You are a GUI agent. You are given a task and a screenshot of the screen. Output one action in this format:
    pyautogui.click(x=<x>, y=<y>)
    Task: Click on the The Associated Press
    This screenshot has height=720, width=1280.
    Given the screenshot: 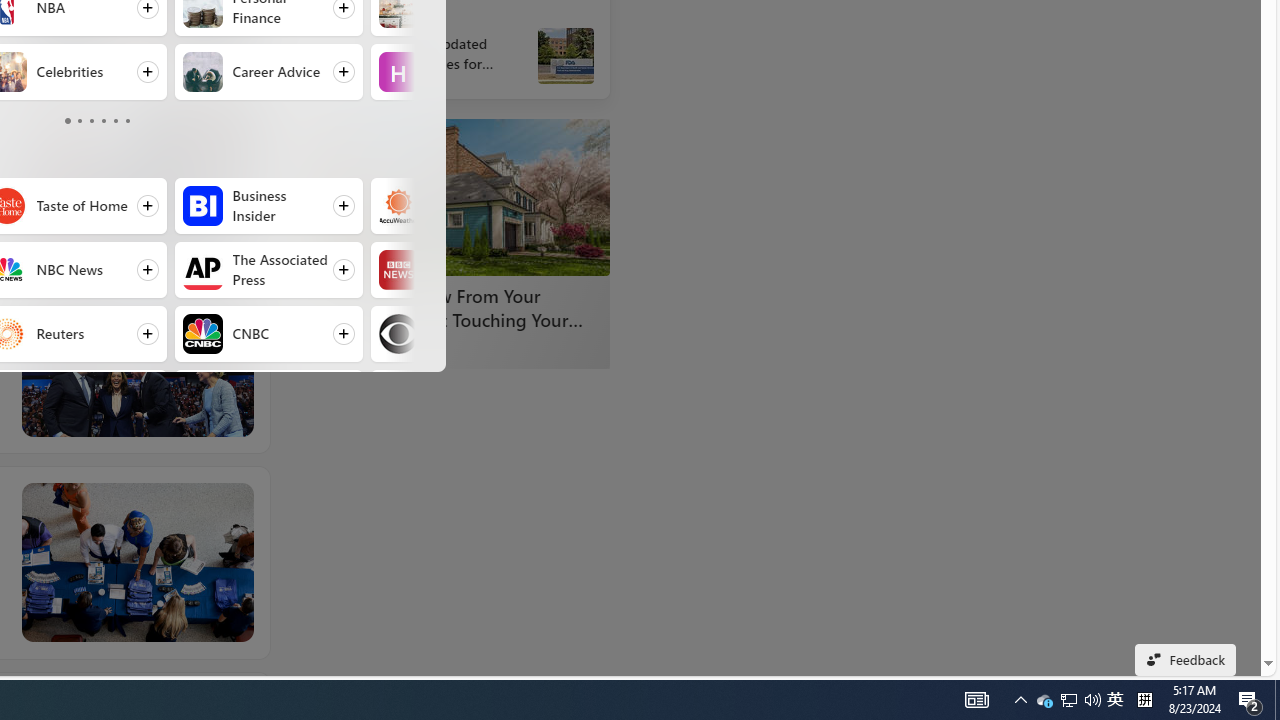 What is the action you would take?
    pyautogui.click(x=202, y=270)
    